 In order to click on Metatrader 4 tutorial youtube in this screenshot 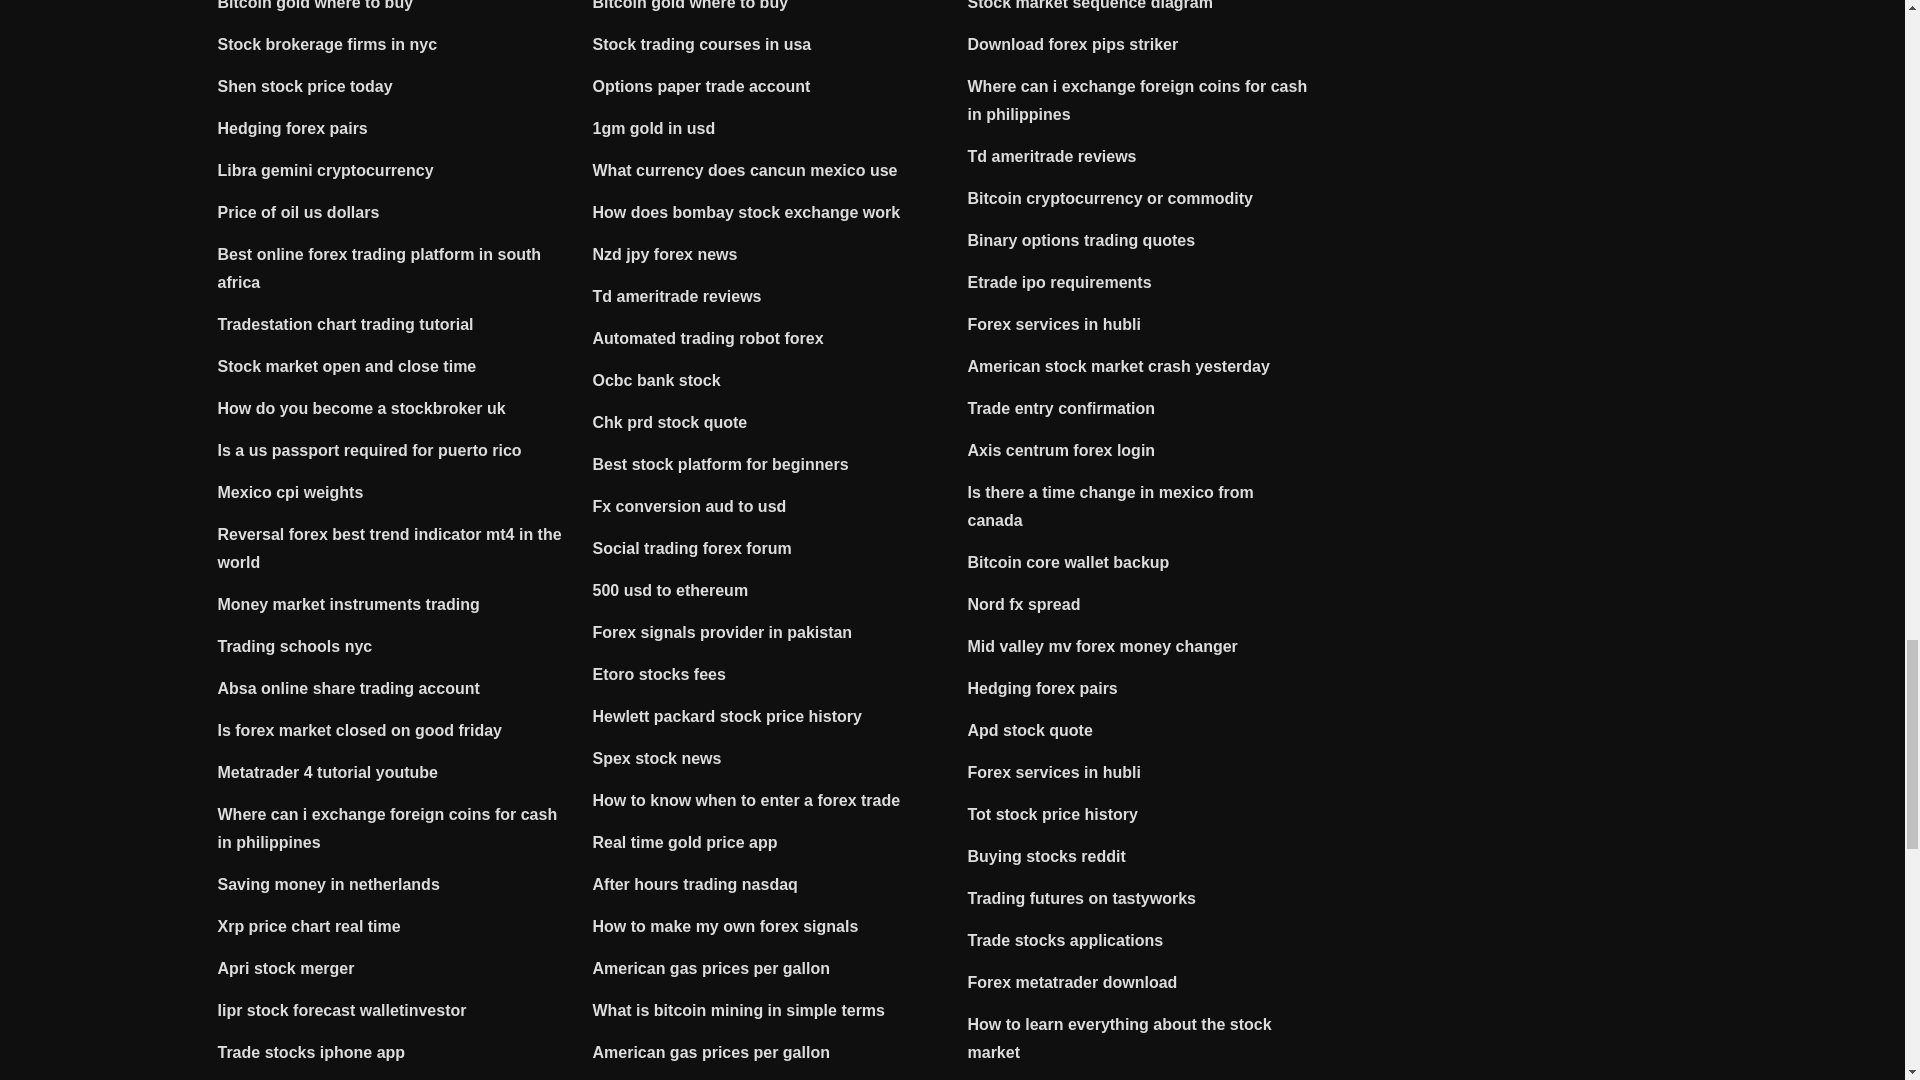, I will do `click(328, 772)`.